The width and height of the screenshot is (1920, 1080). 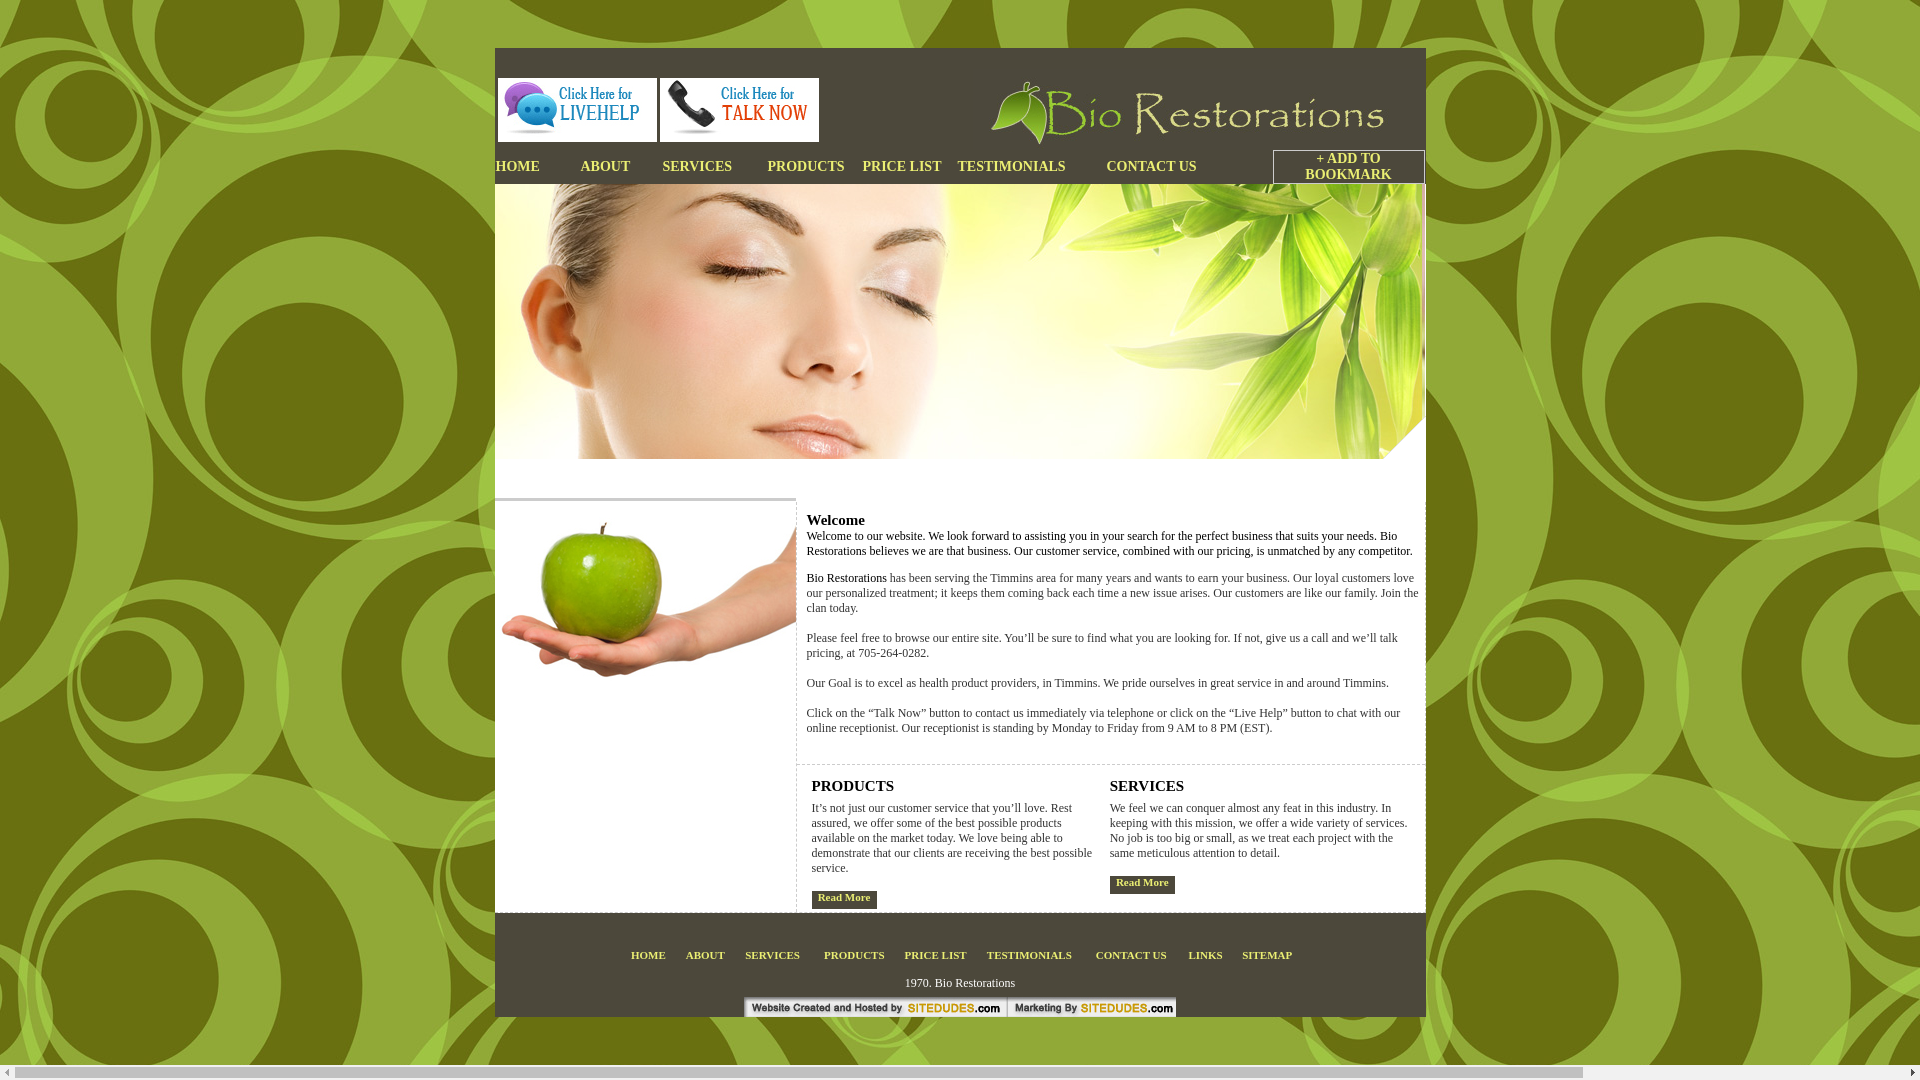 What do you see at coordinates (648, 955) in the screenshot?
I see `HOME` at bounding box center [648, 955].